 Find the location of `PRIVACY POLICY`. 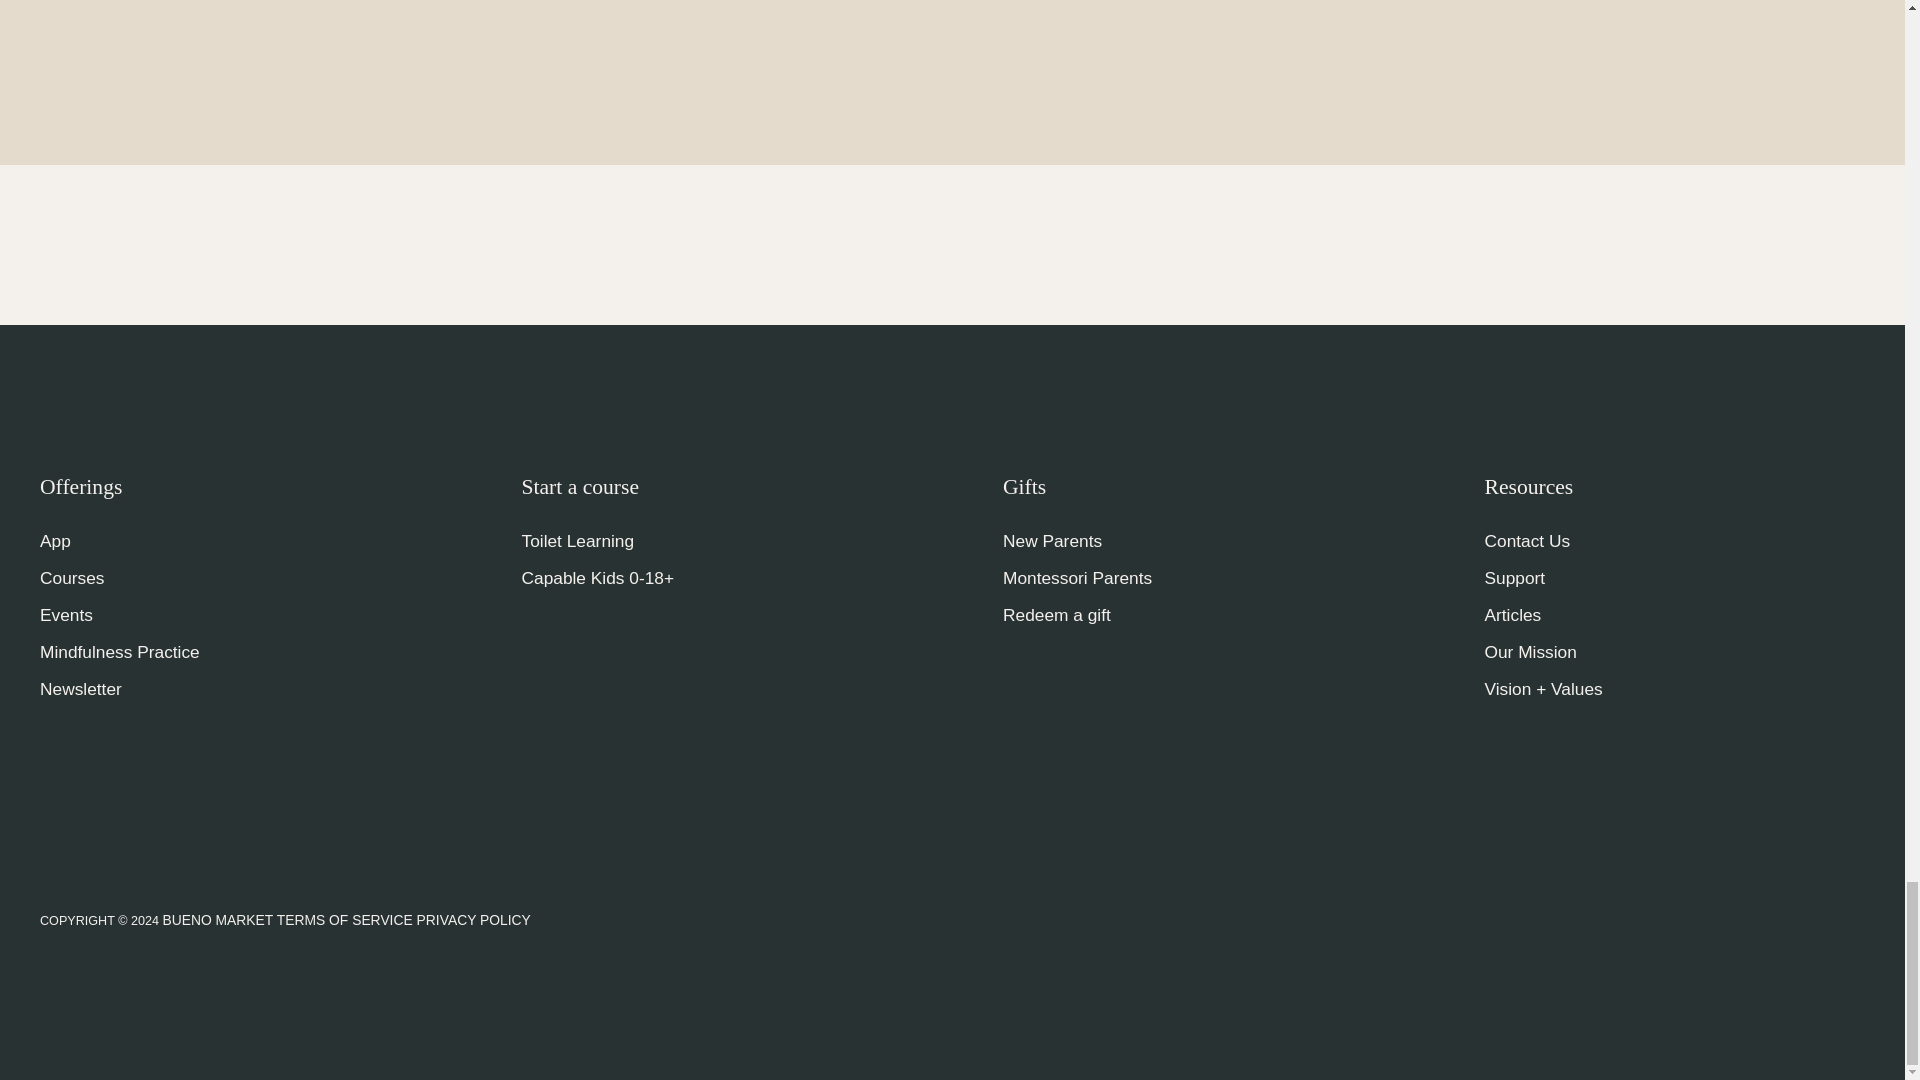

PRIVACY POLICY is located at coordinates (472, 919).